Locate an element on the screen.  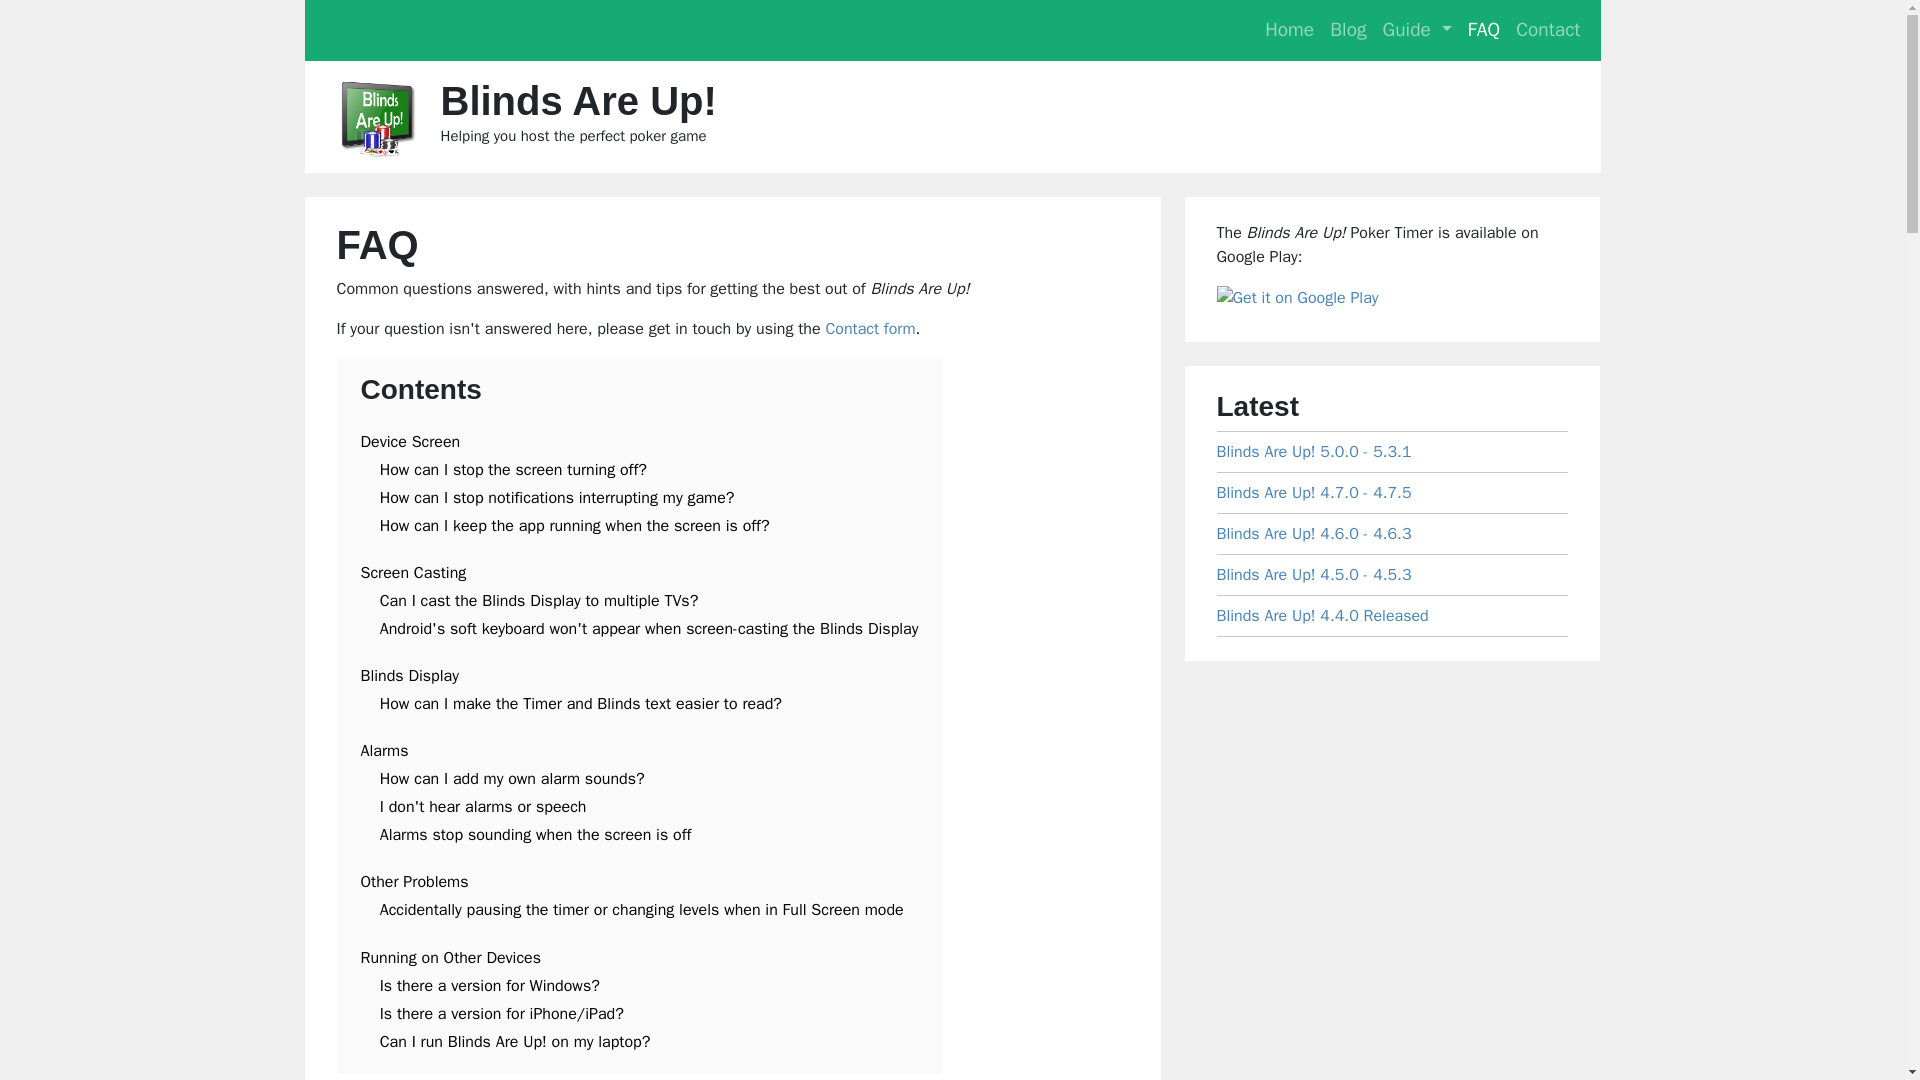
Can I run Blinds Are Up! on my laptop? is located at coordinates (515, 1042).